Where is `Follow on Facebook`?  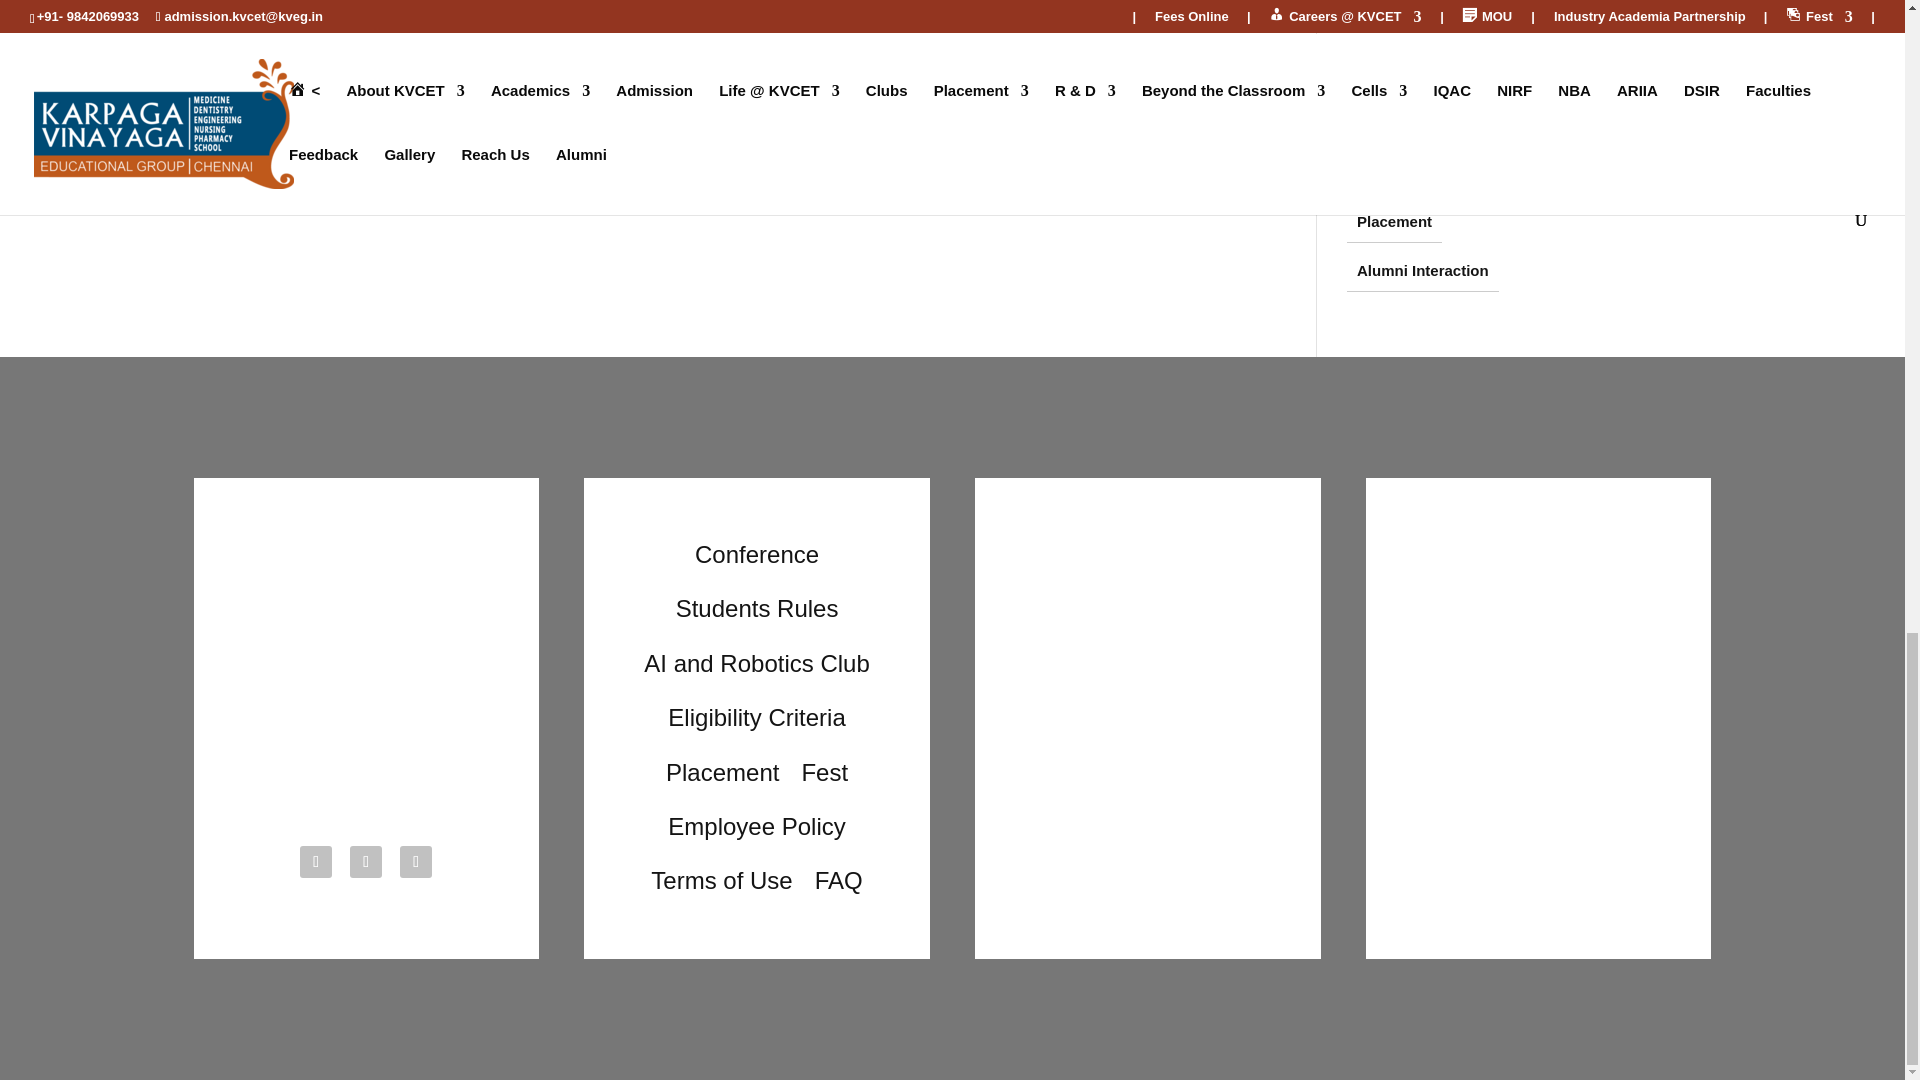 Follow on Facebook is located at coordinates (316, 862).